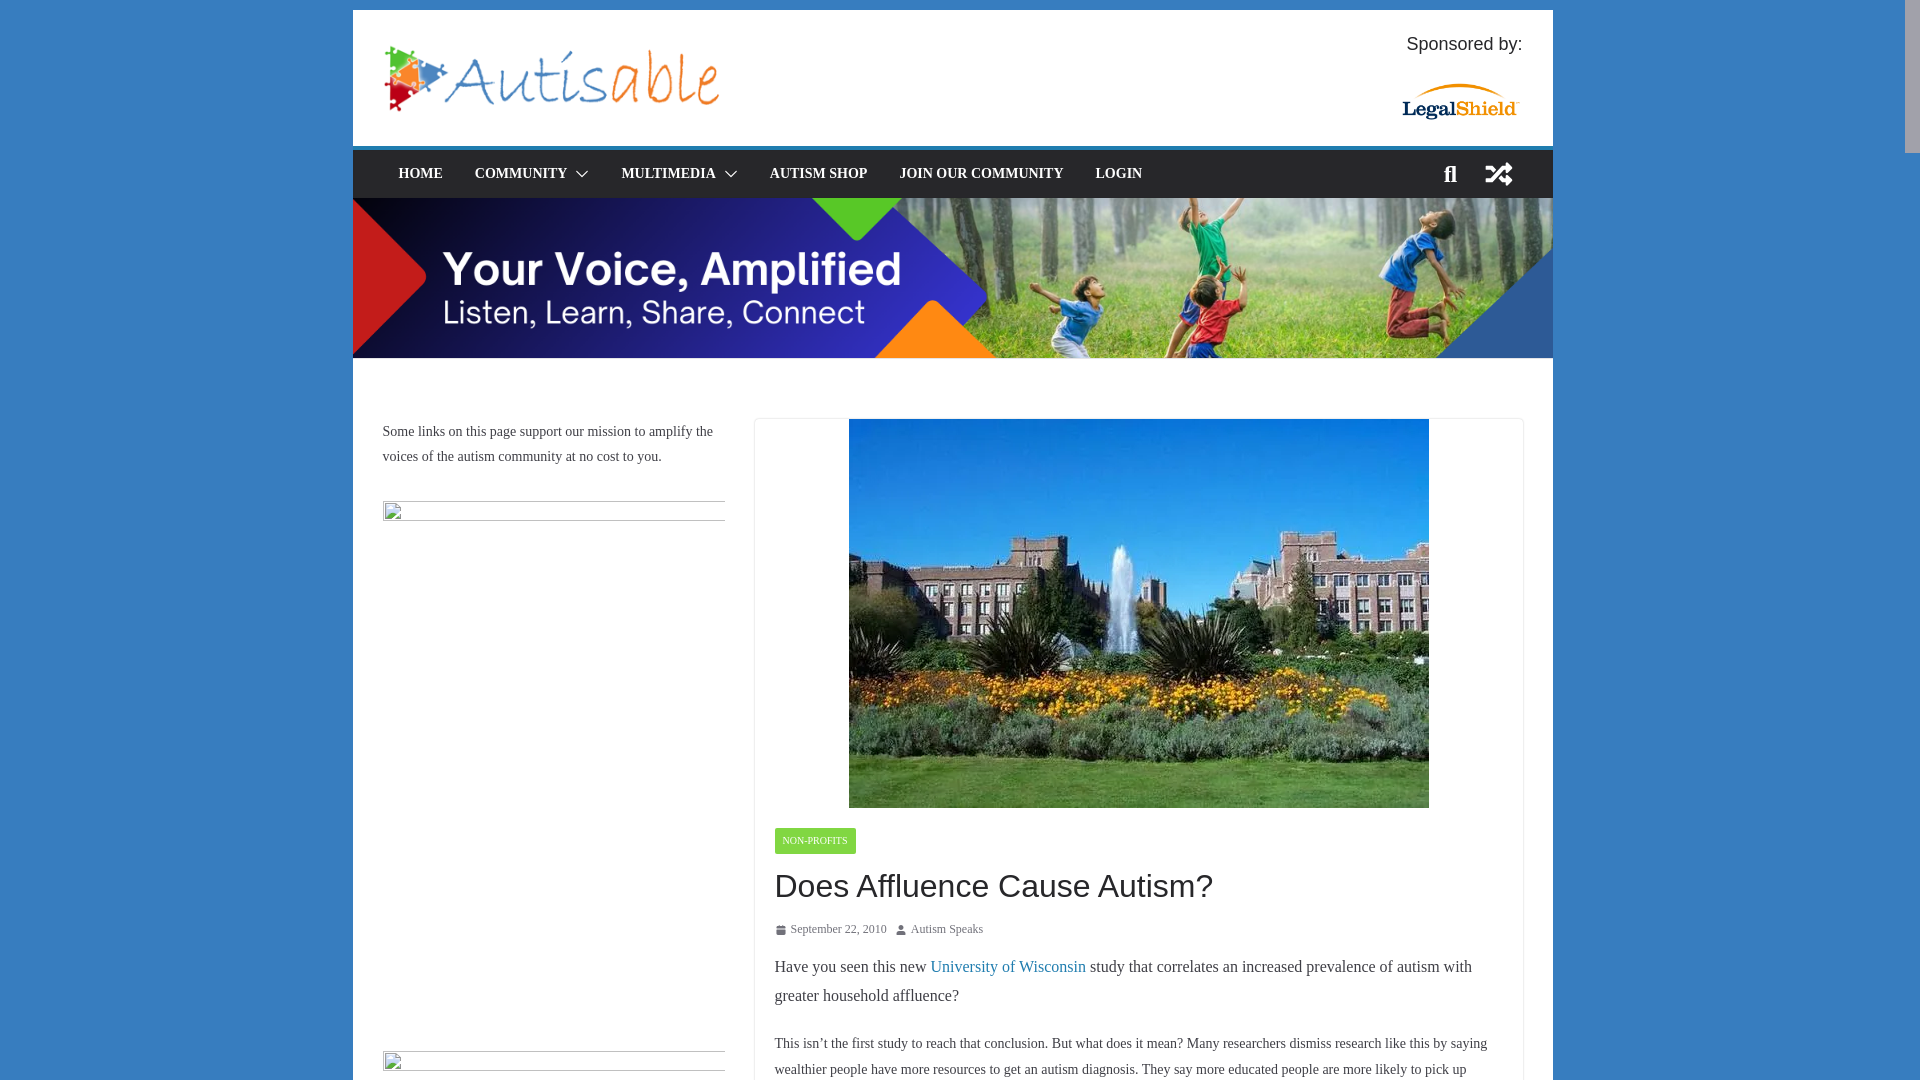  I want to click on View a random post, so click(1498, 174).